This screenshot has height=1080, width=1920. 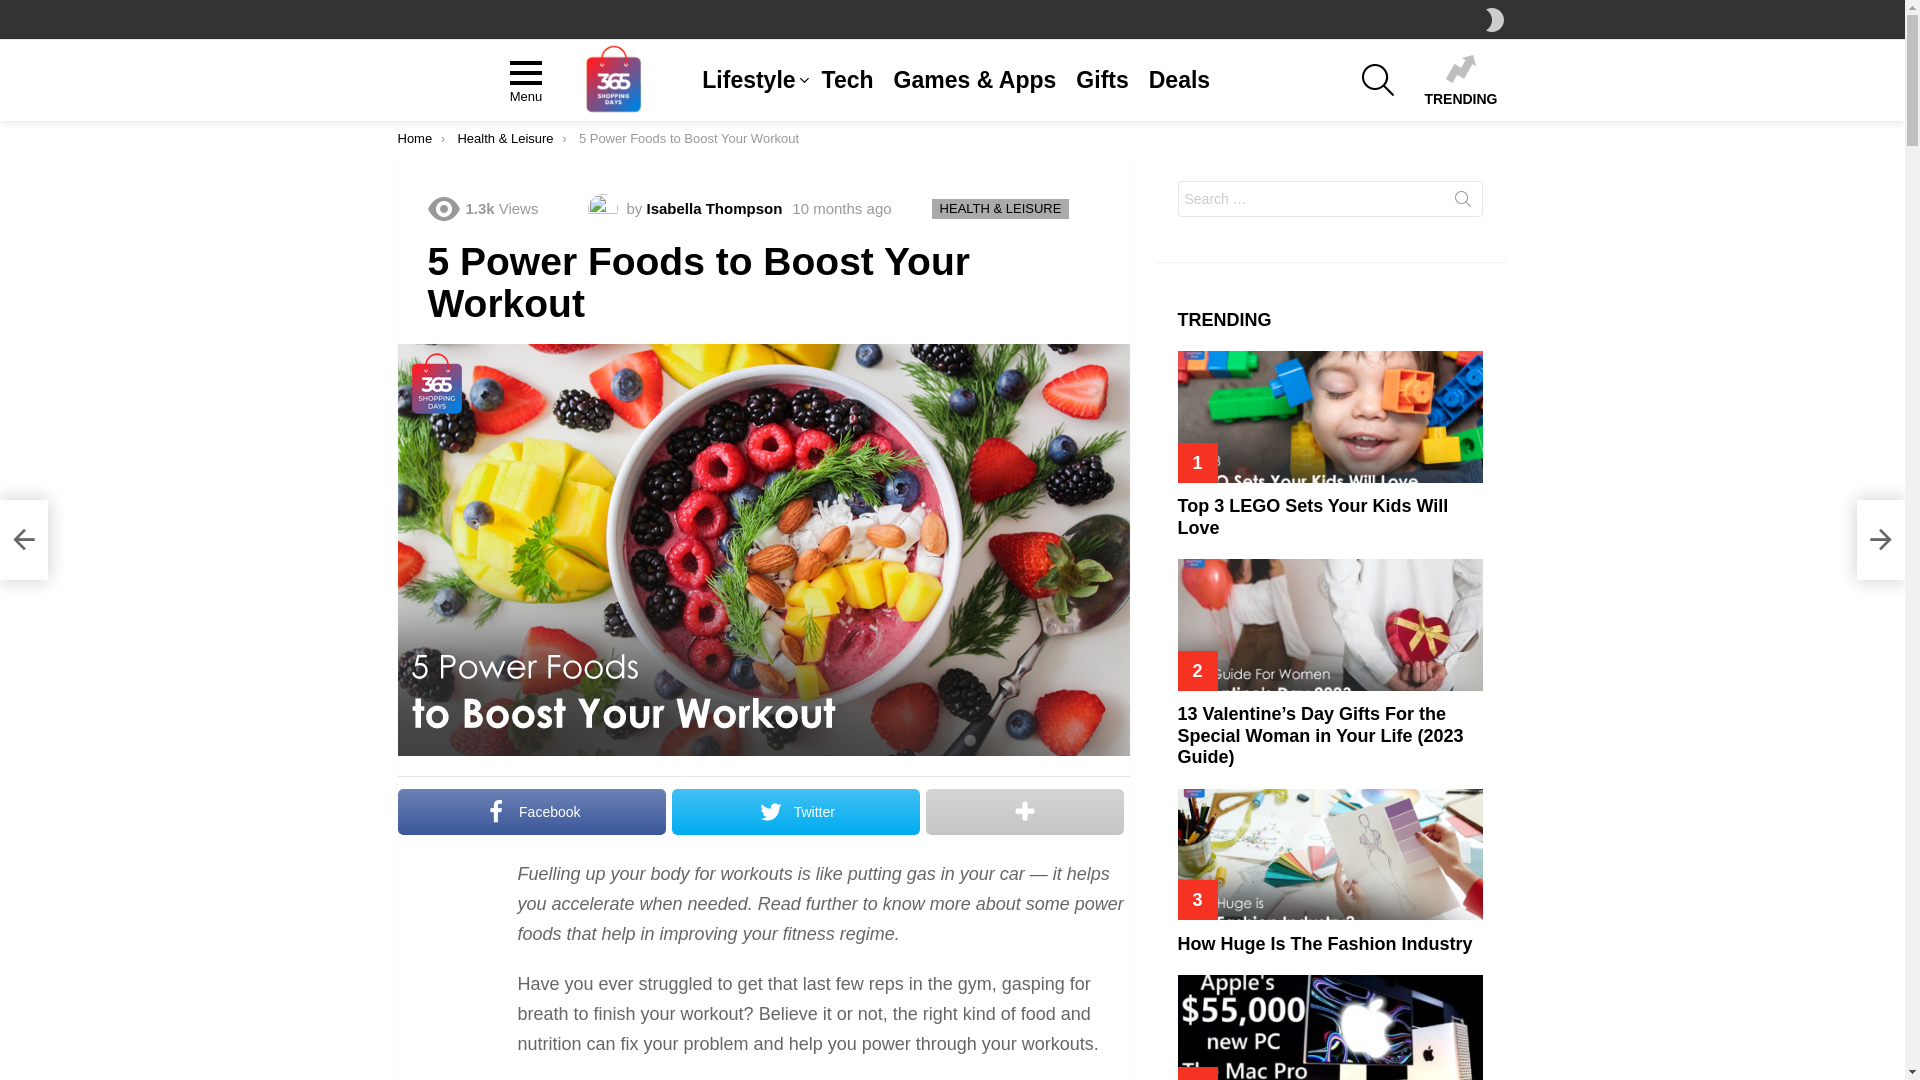 I want to click on Twitter, so click(x=796, y=812).